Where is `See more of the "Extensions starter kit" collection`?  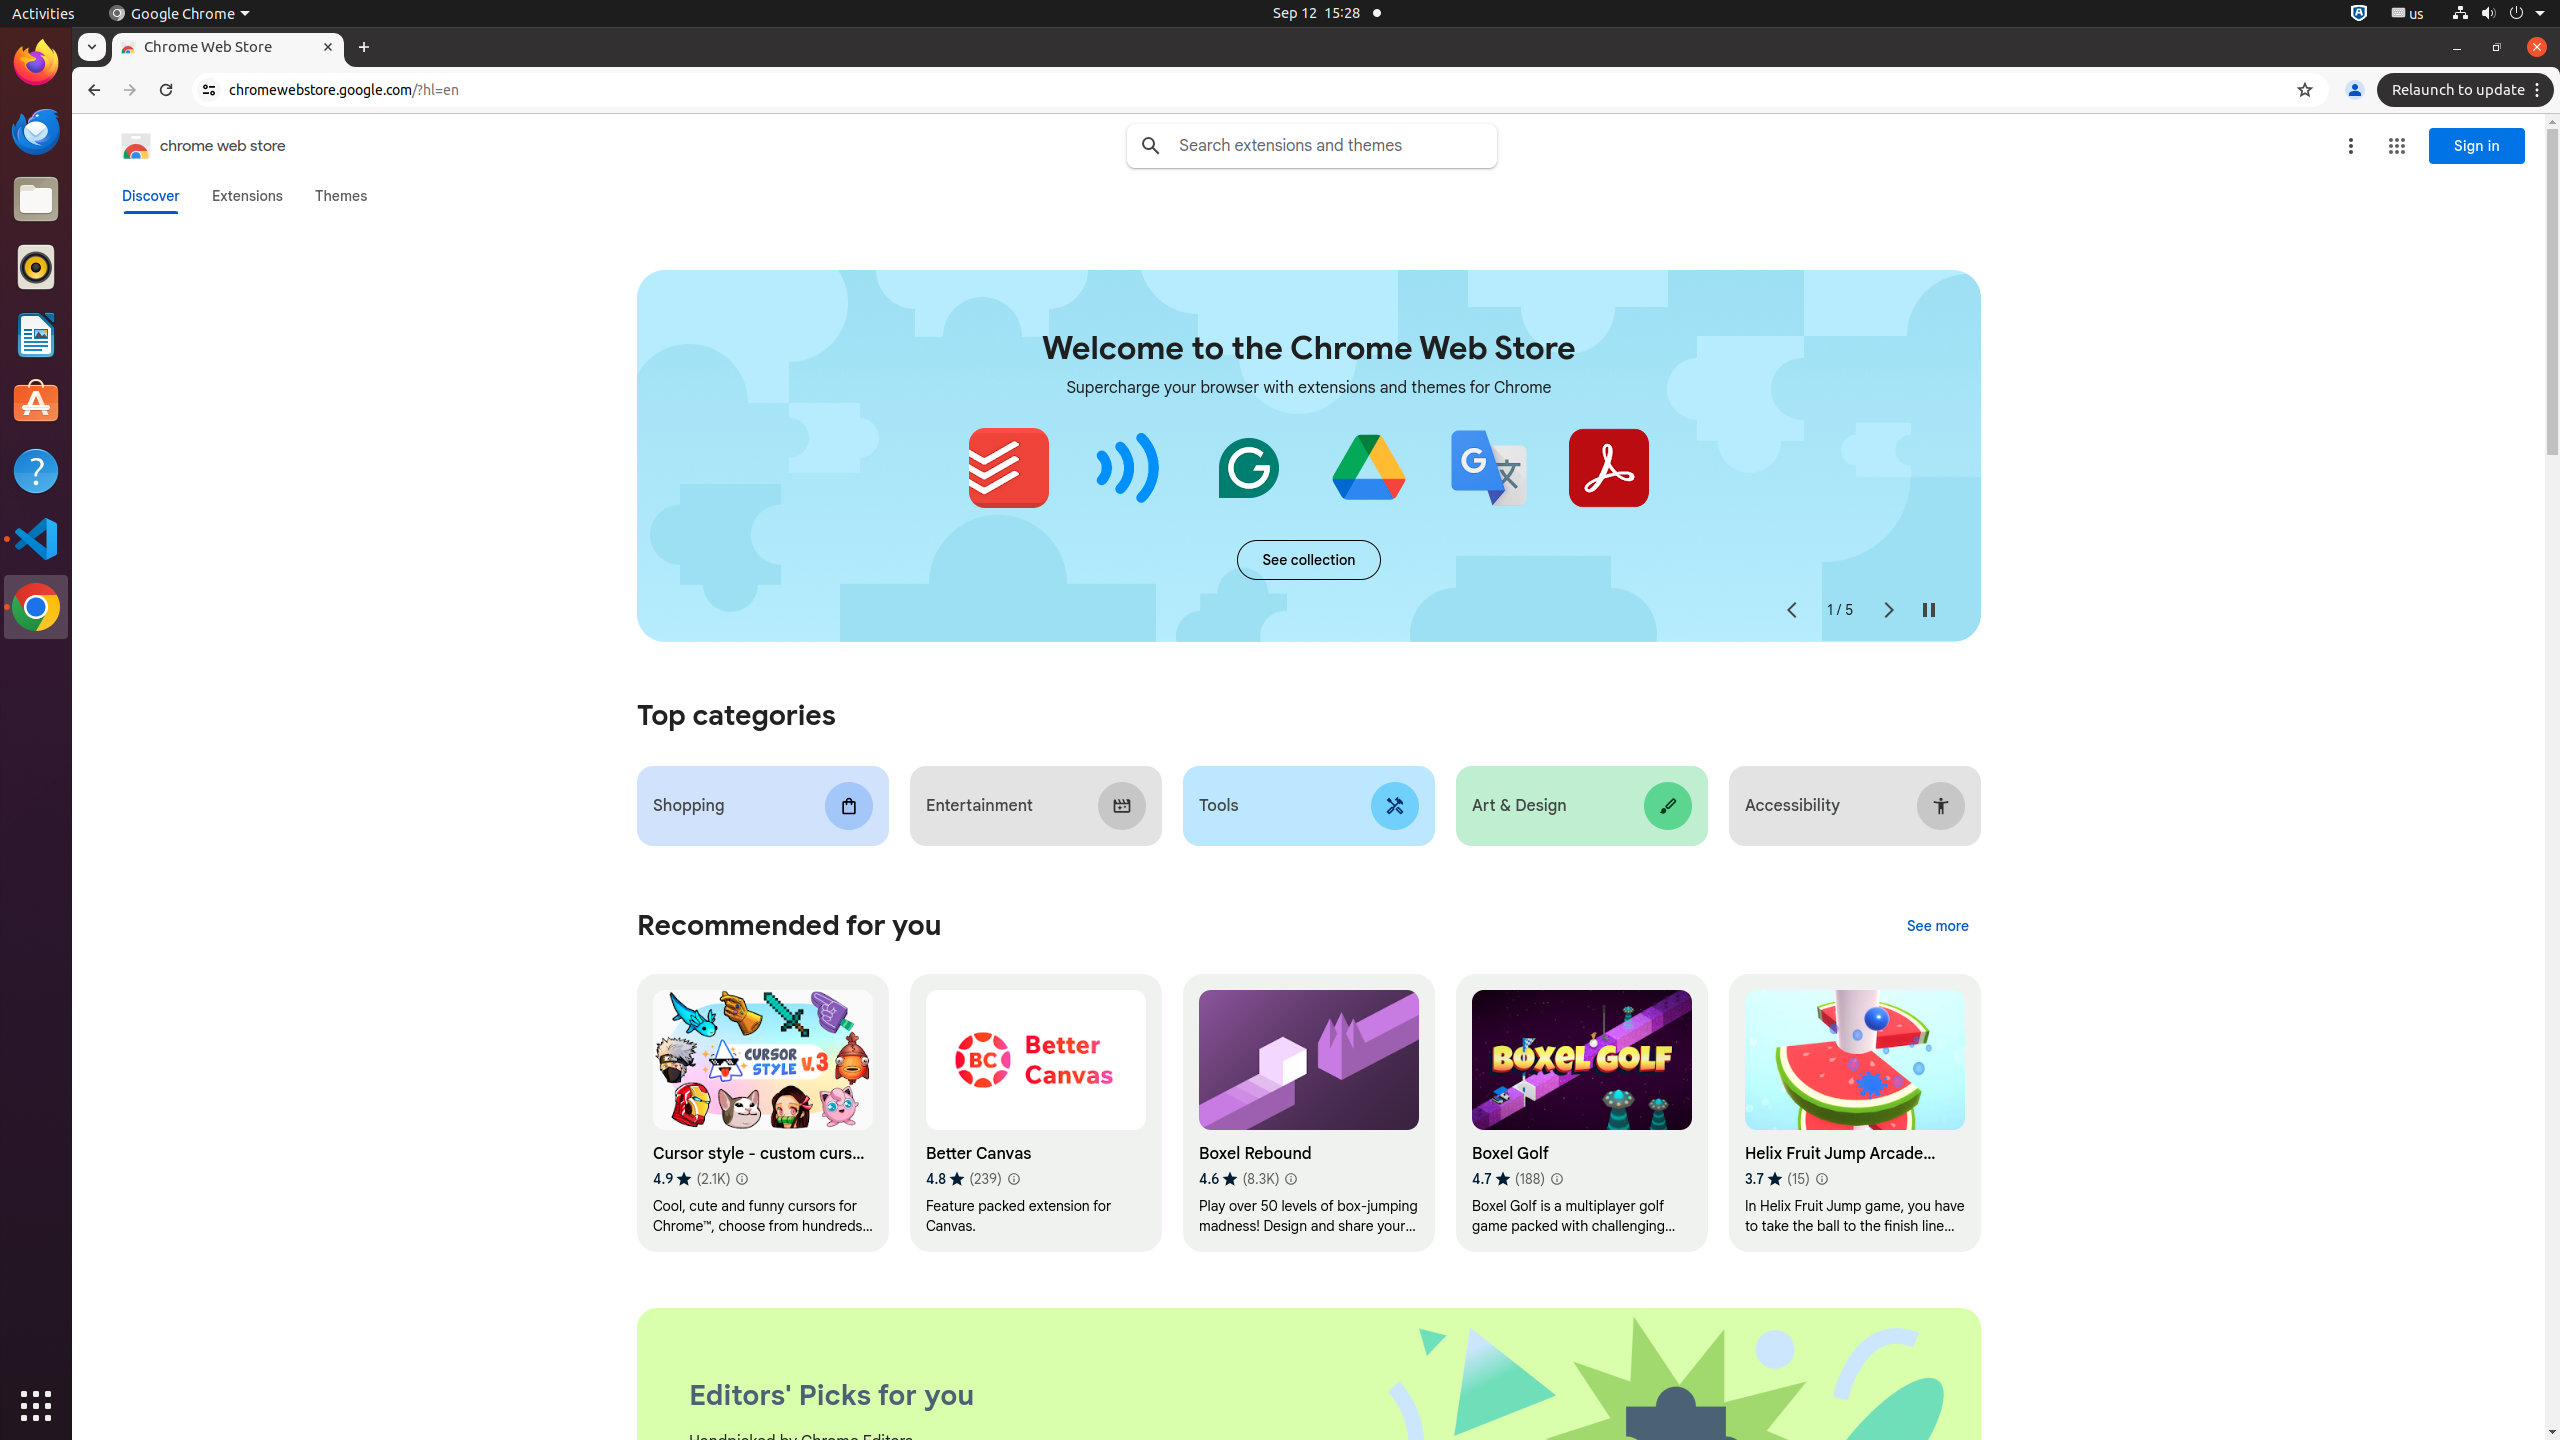
See more of the "Extensions starter kit" collection is located at coordinates (1308, 560).